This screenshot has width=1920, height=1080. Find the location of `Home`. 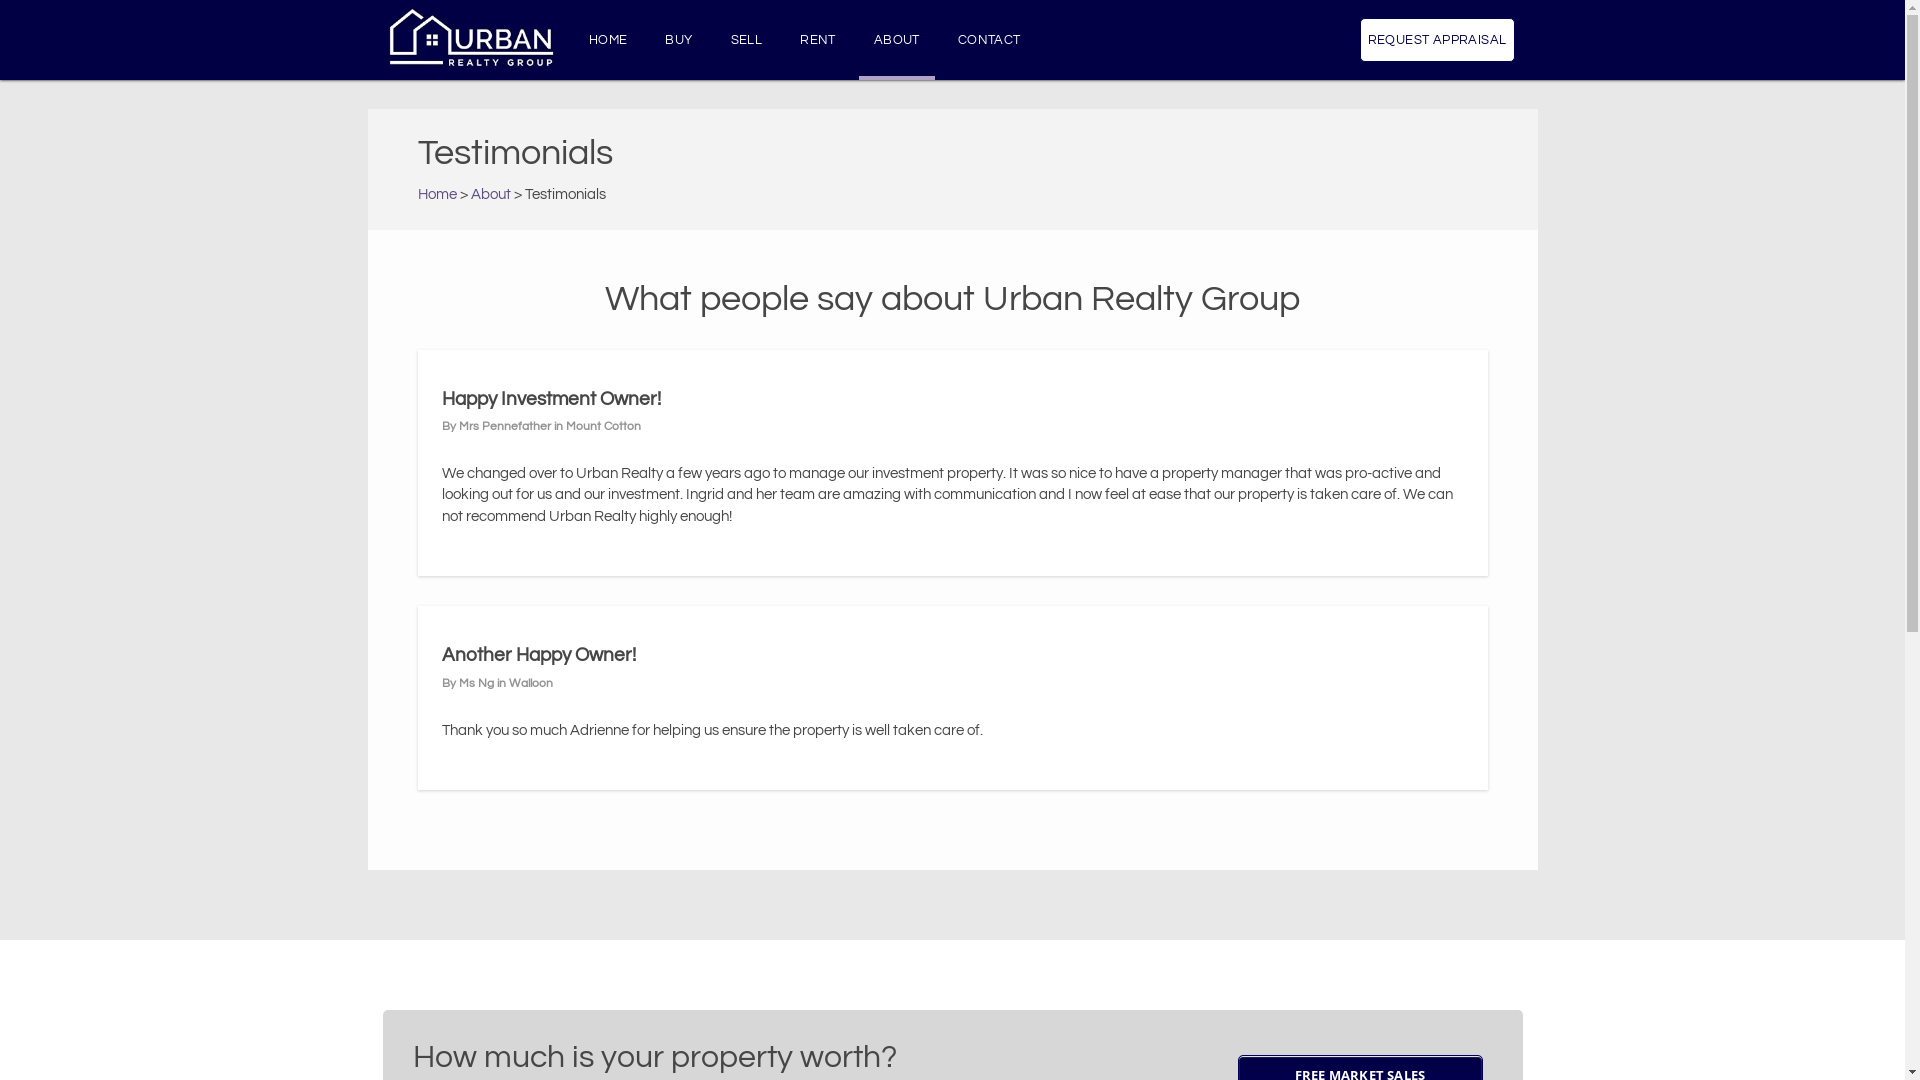

Home is located at coordinates (438, 194).